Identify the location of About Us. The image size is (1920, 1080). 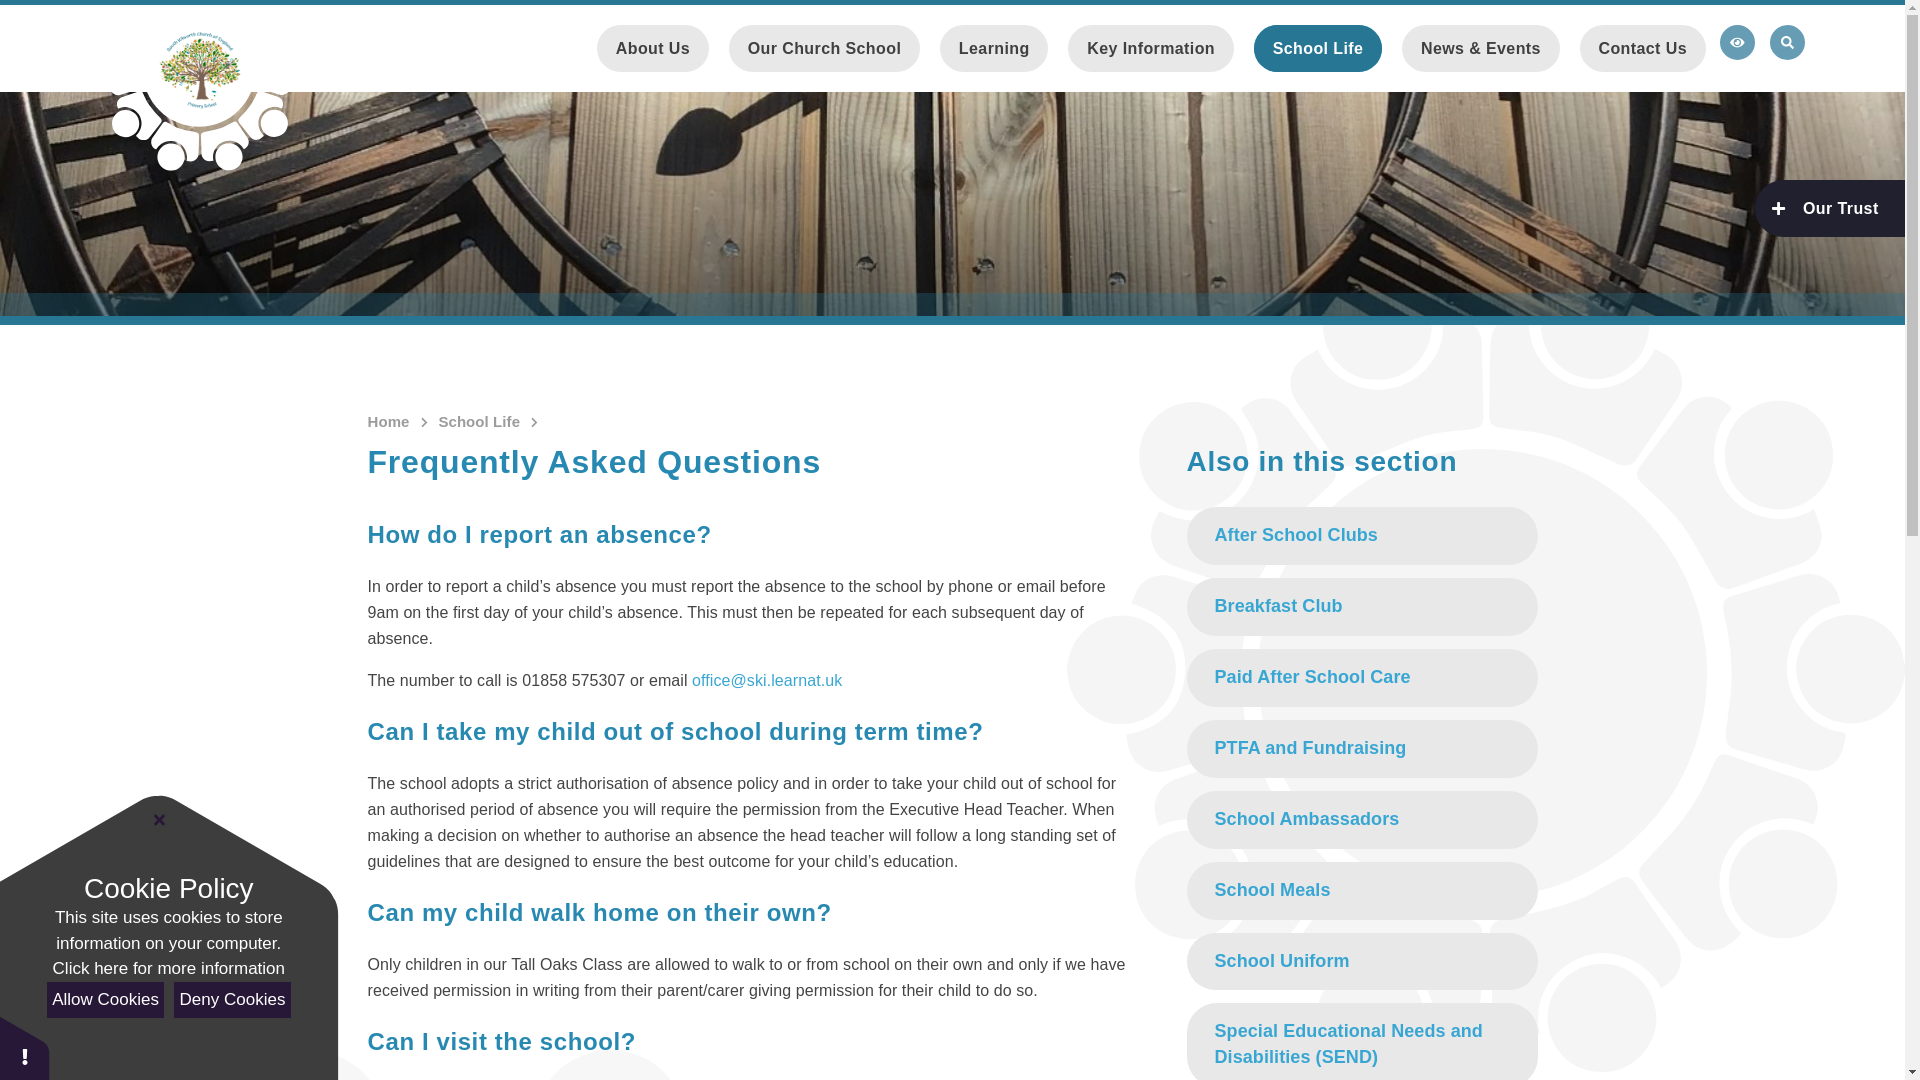
(652, 48).